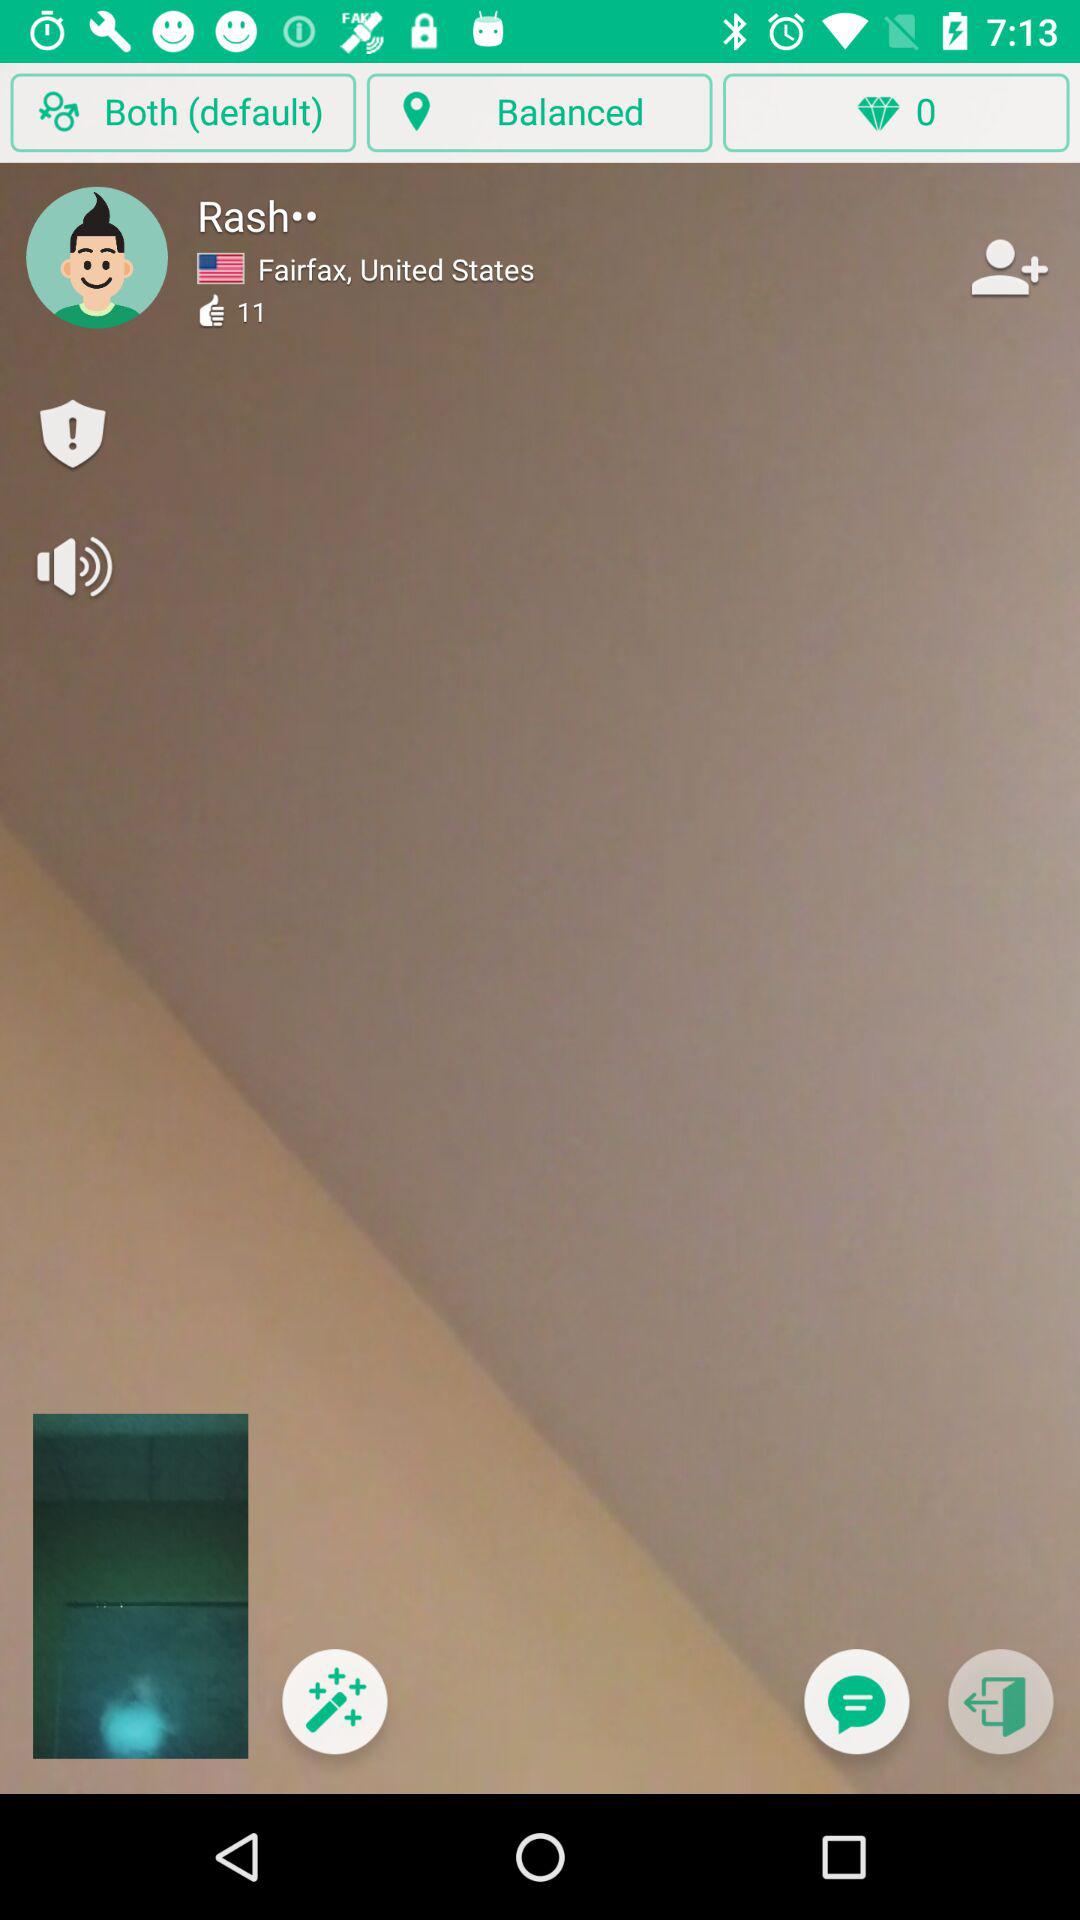  Describe the element at coordinates (1006, 266) in the screenshot. I see `select item to the right of fairfax, united states` at that location.